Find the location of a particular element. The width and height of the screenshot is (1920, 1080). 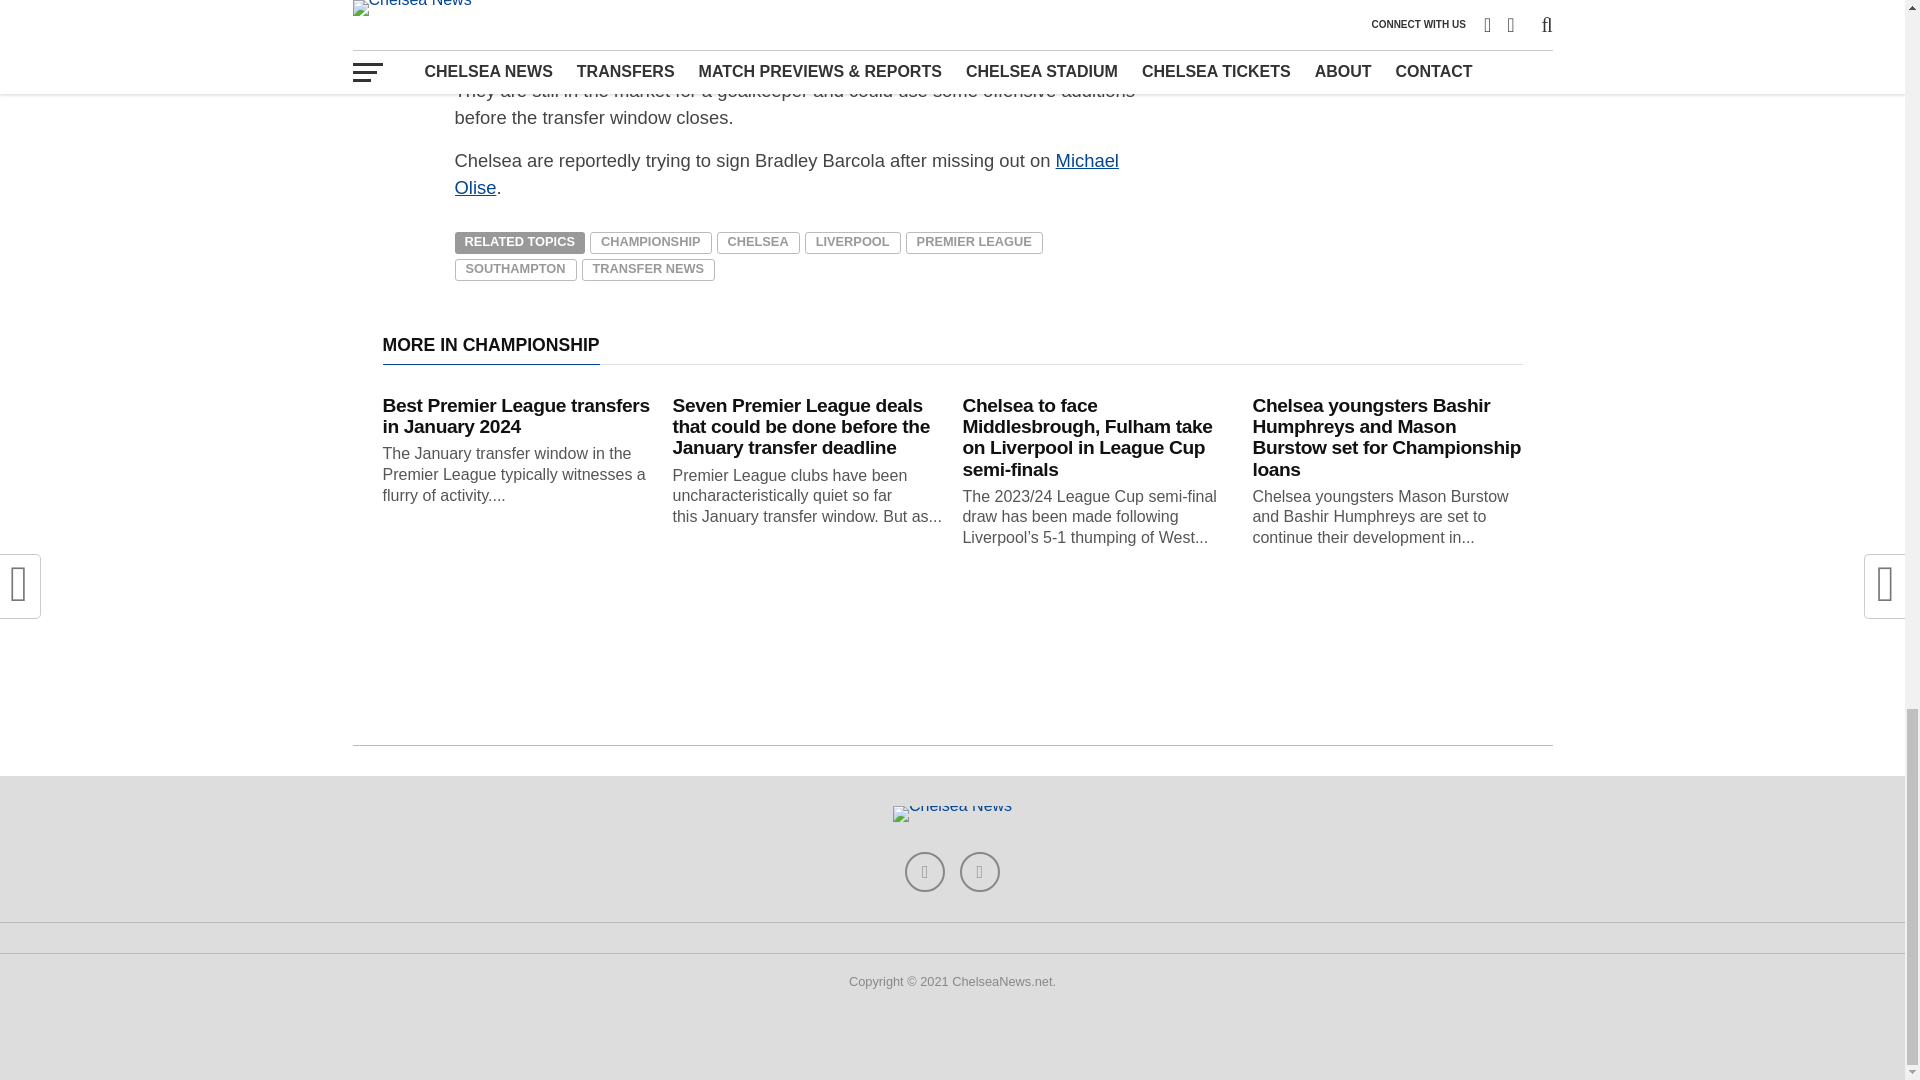

CHAMPIONSHIP is located at coordinates (650, 242).